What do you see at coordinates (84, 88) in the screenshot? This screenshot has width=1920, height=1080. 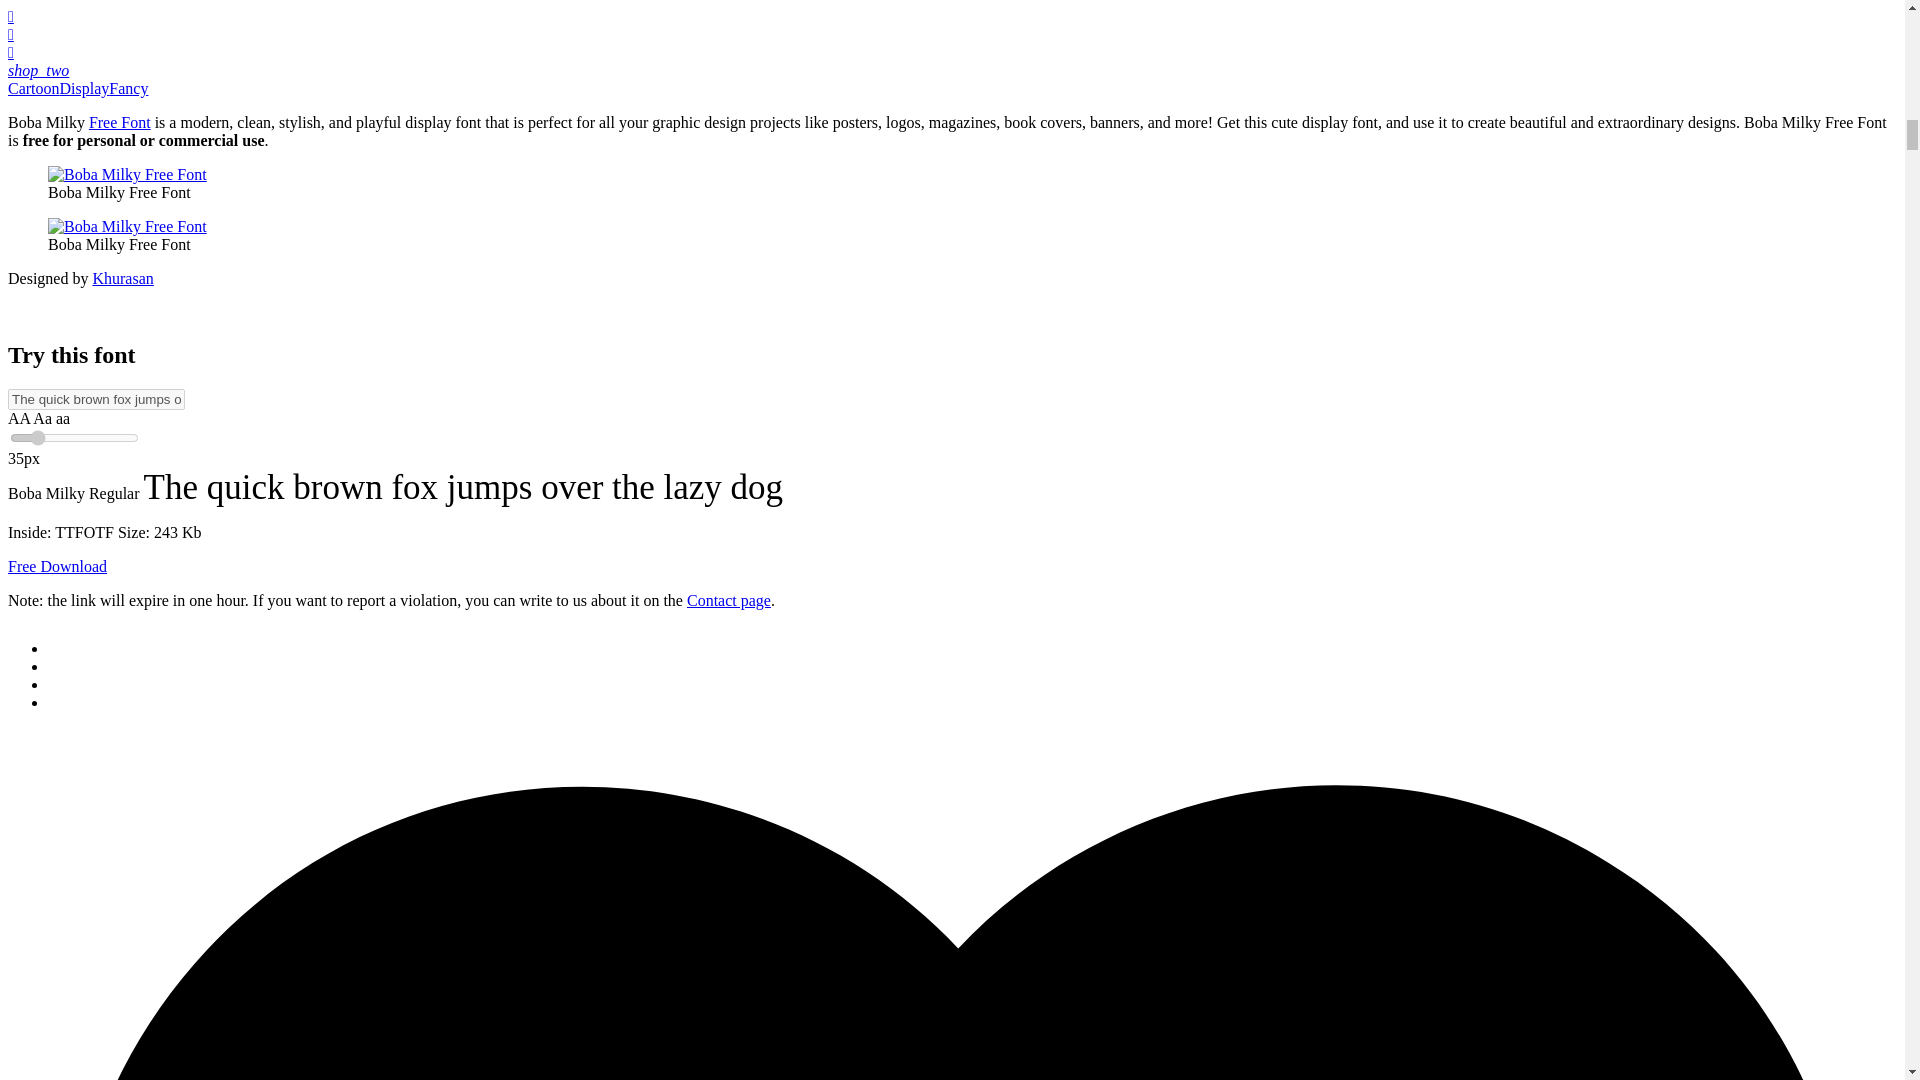 I see `Display` at bounding box center [84, 88].